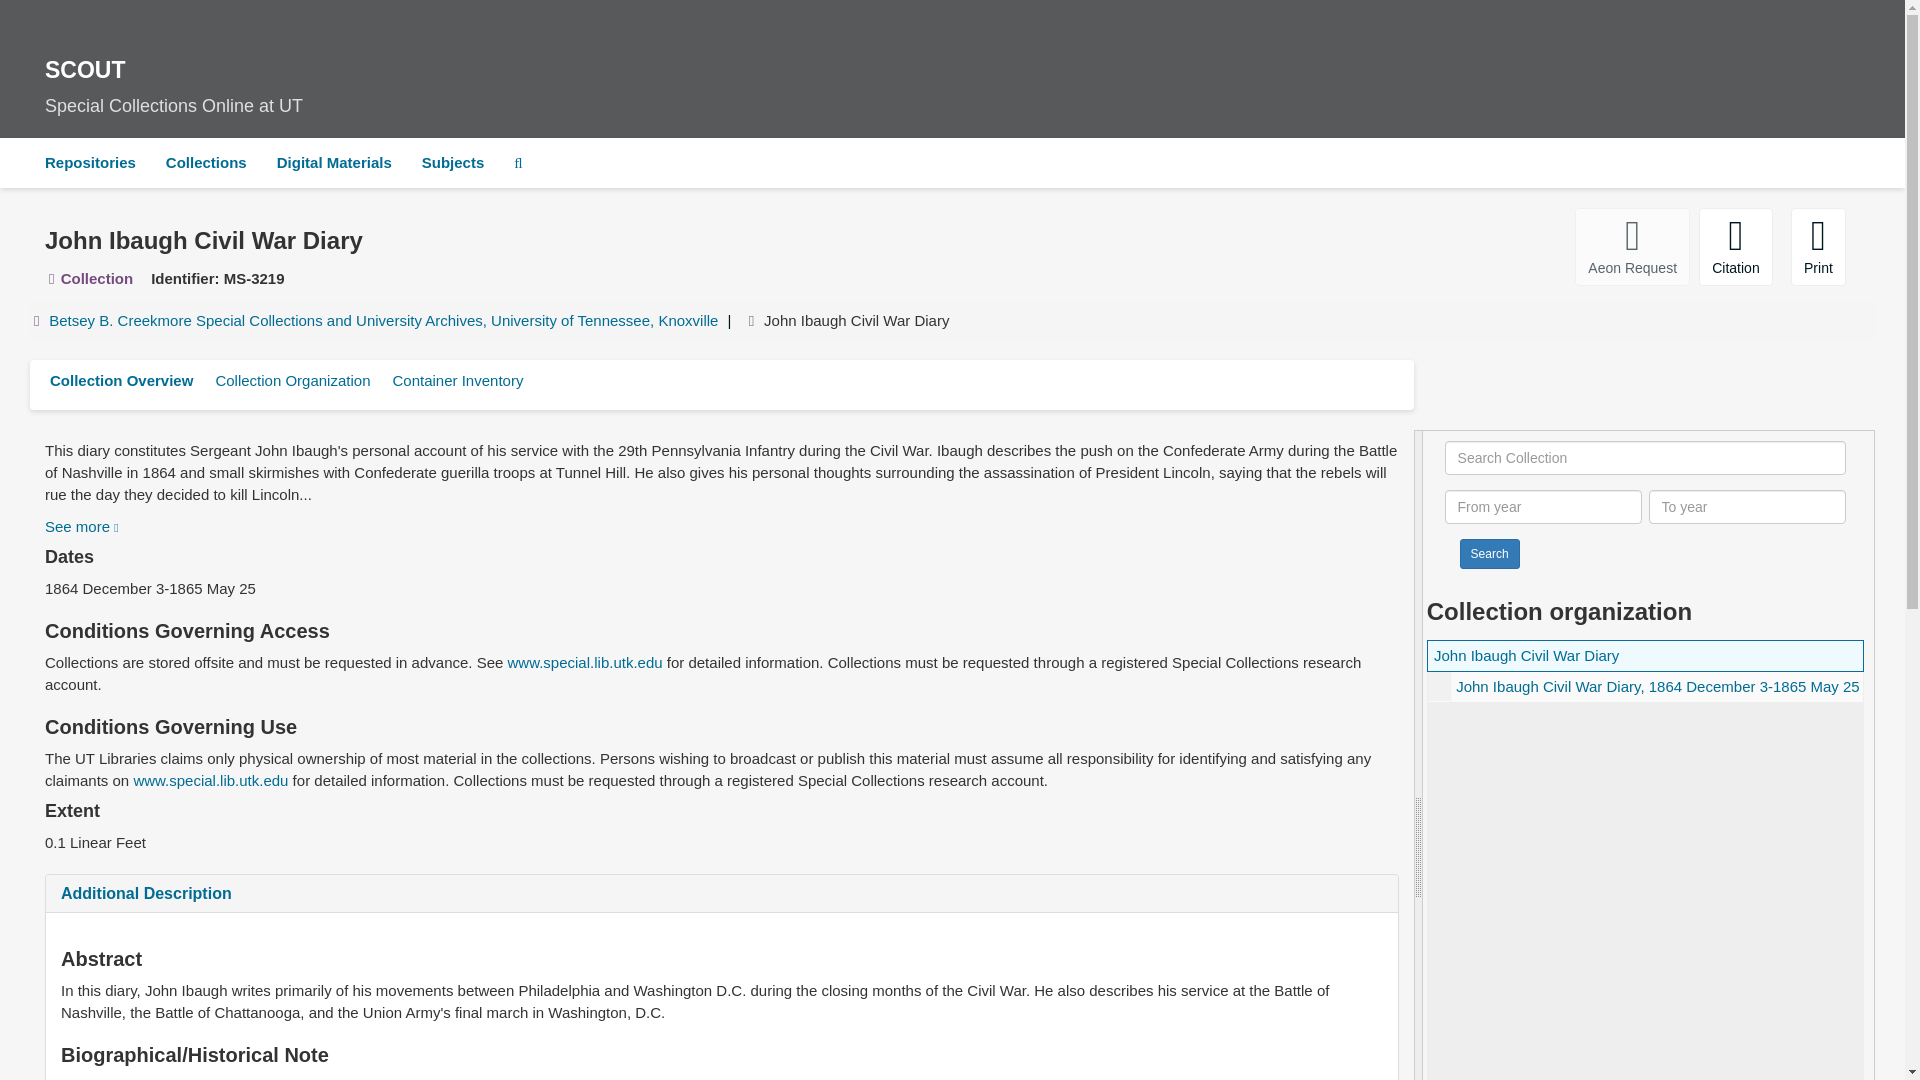 The width and height of the screenshot is (1920, 1080). What do you see at coordinates (334, 162) in the screenshot?
I see `See more` at bounding box center [334, 162].